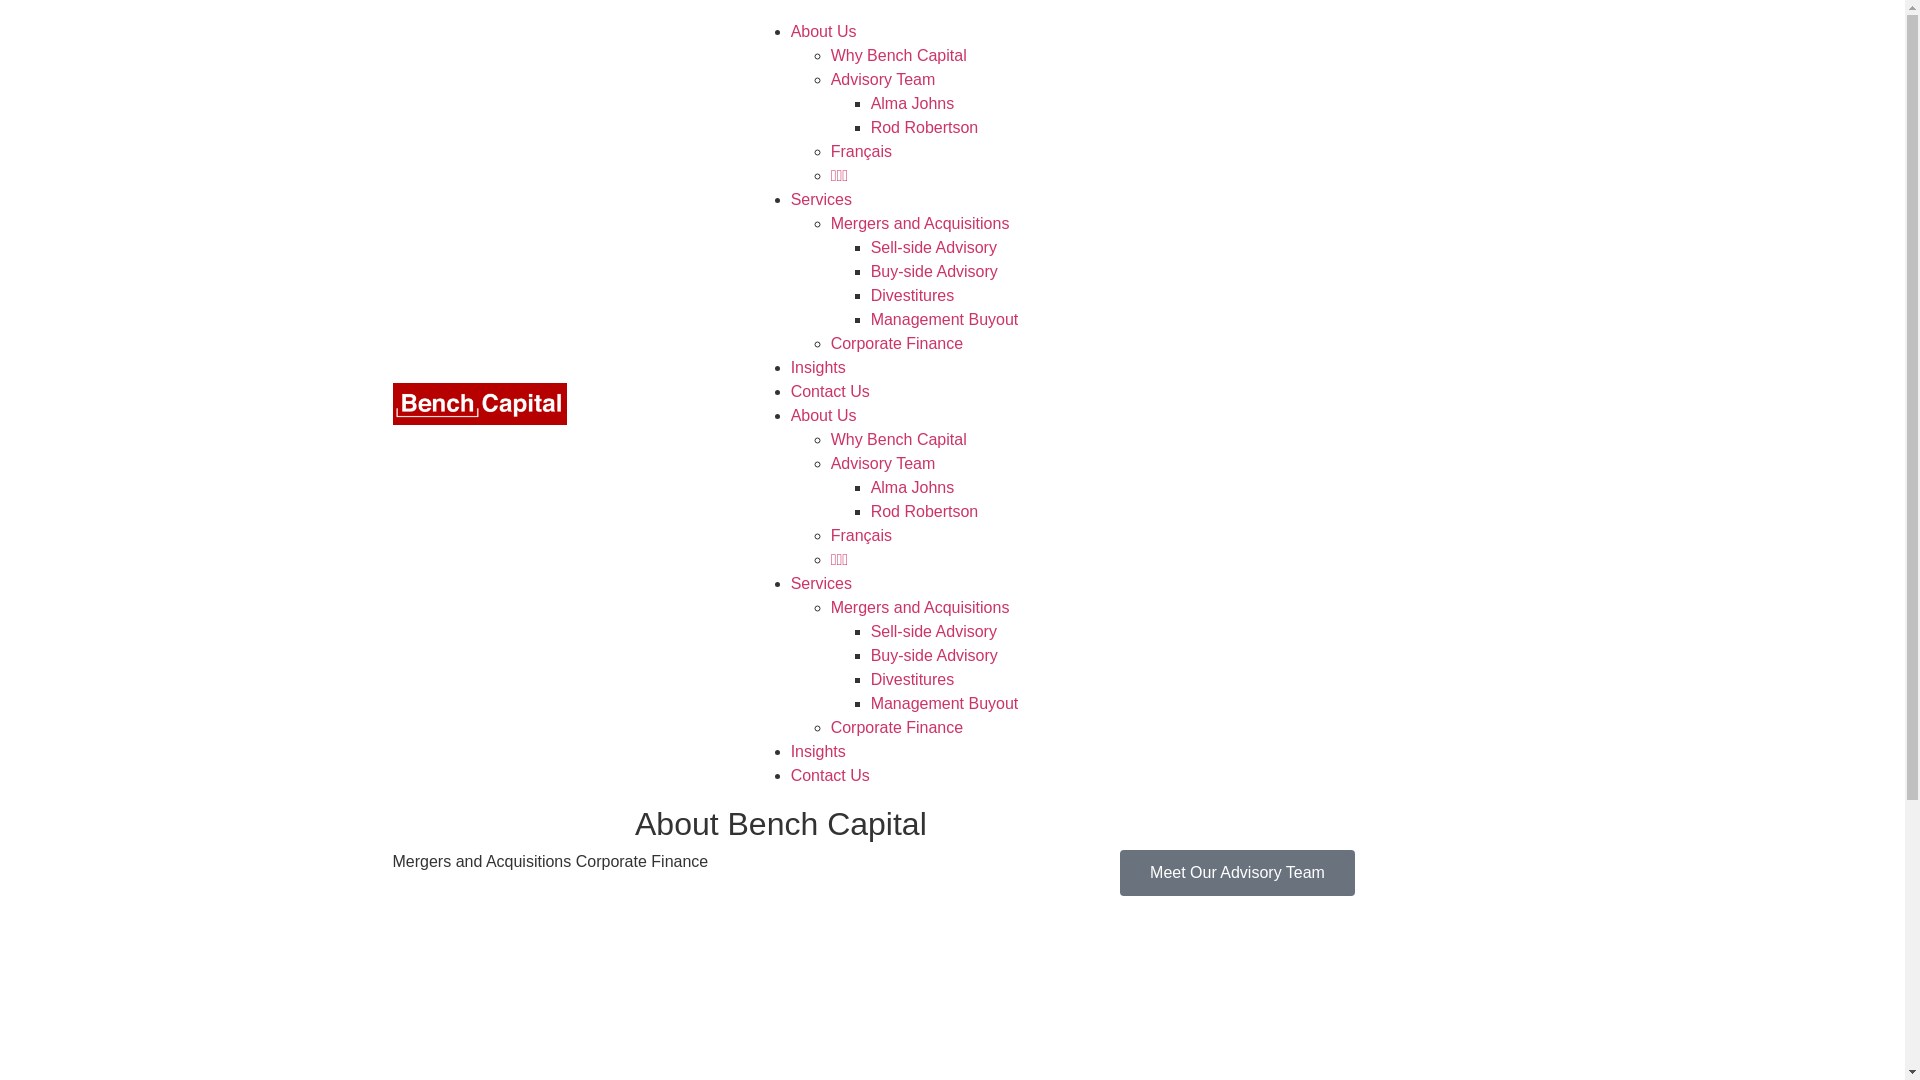  Describe the element at coordinates (925, 128) in the screenshot. I see `Rod Robertson` at that location.